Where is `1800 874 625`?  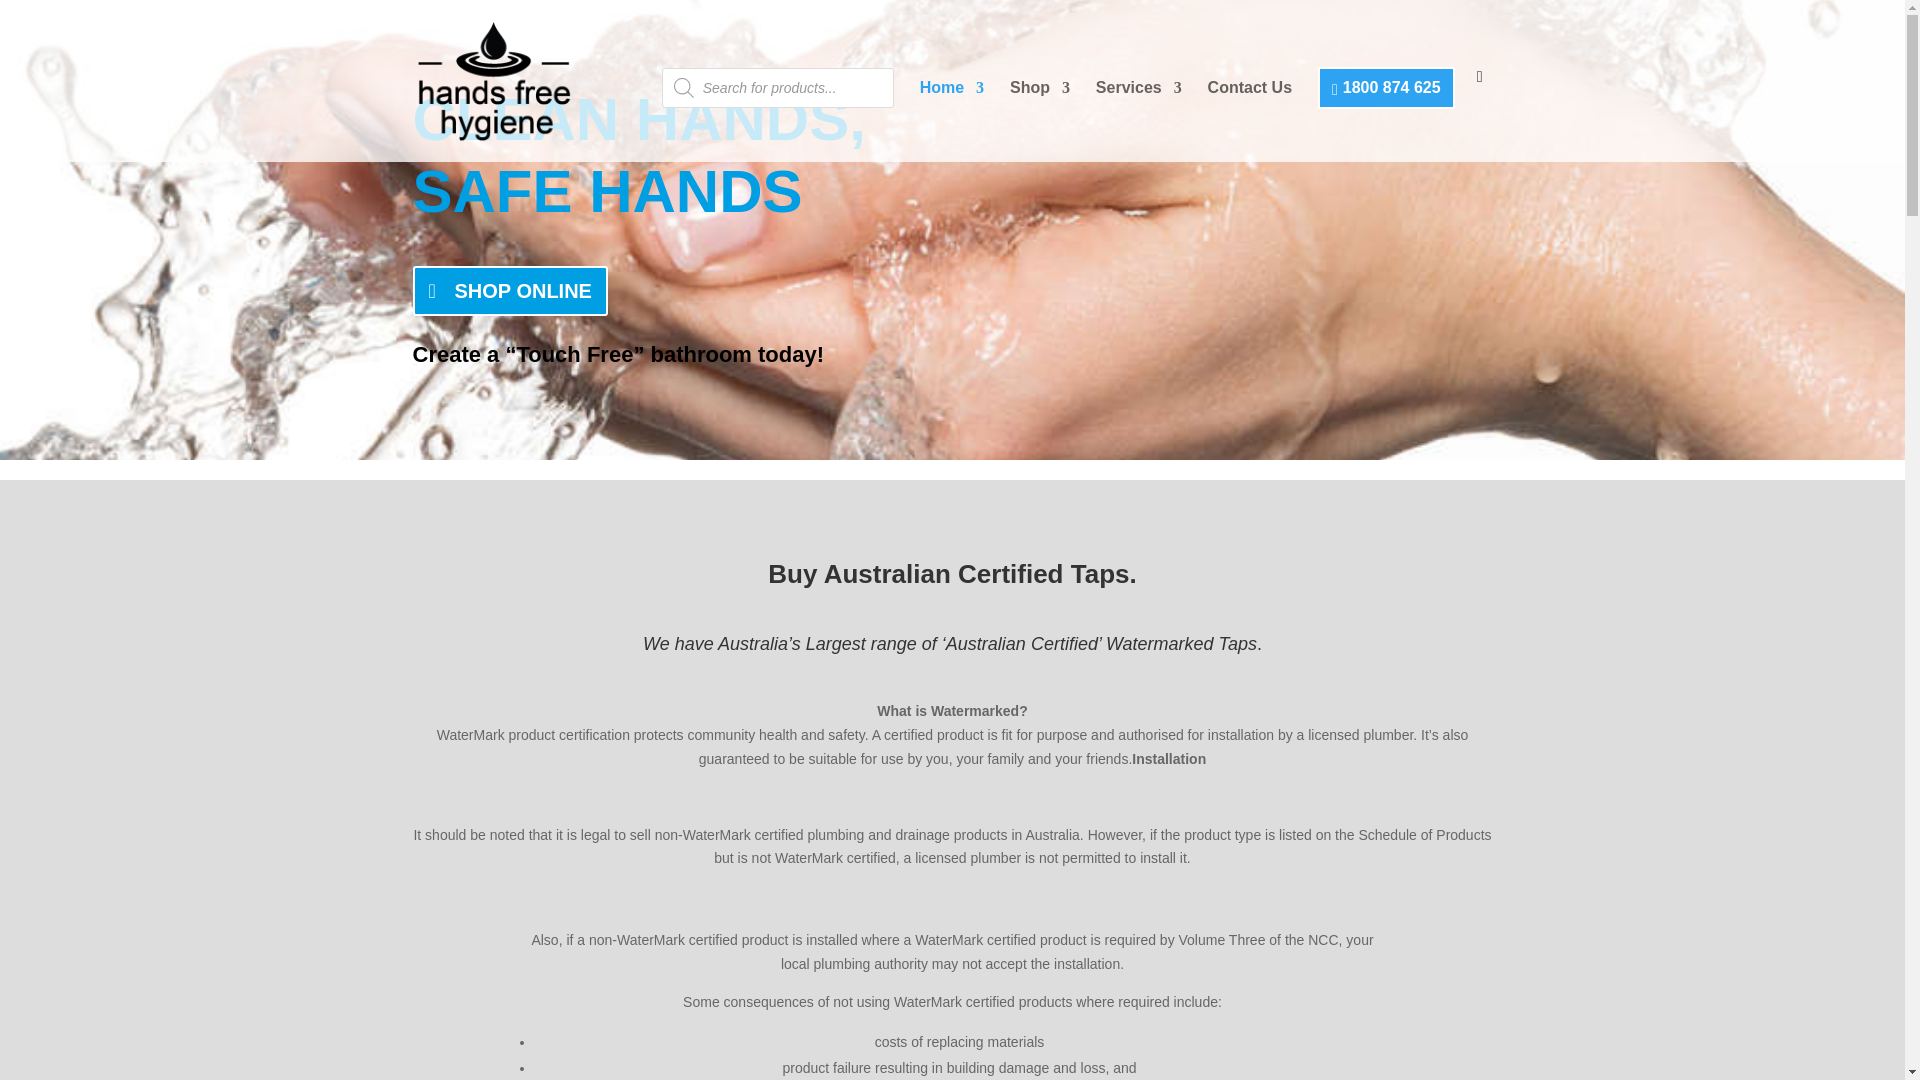
1800 874 625 is located at coordinates (1386, 88).